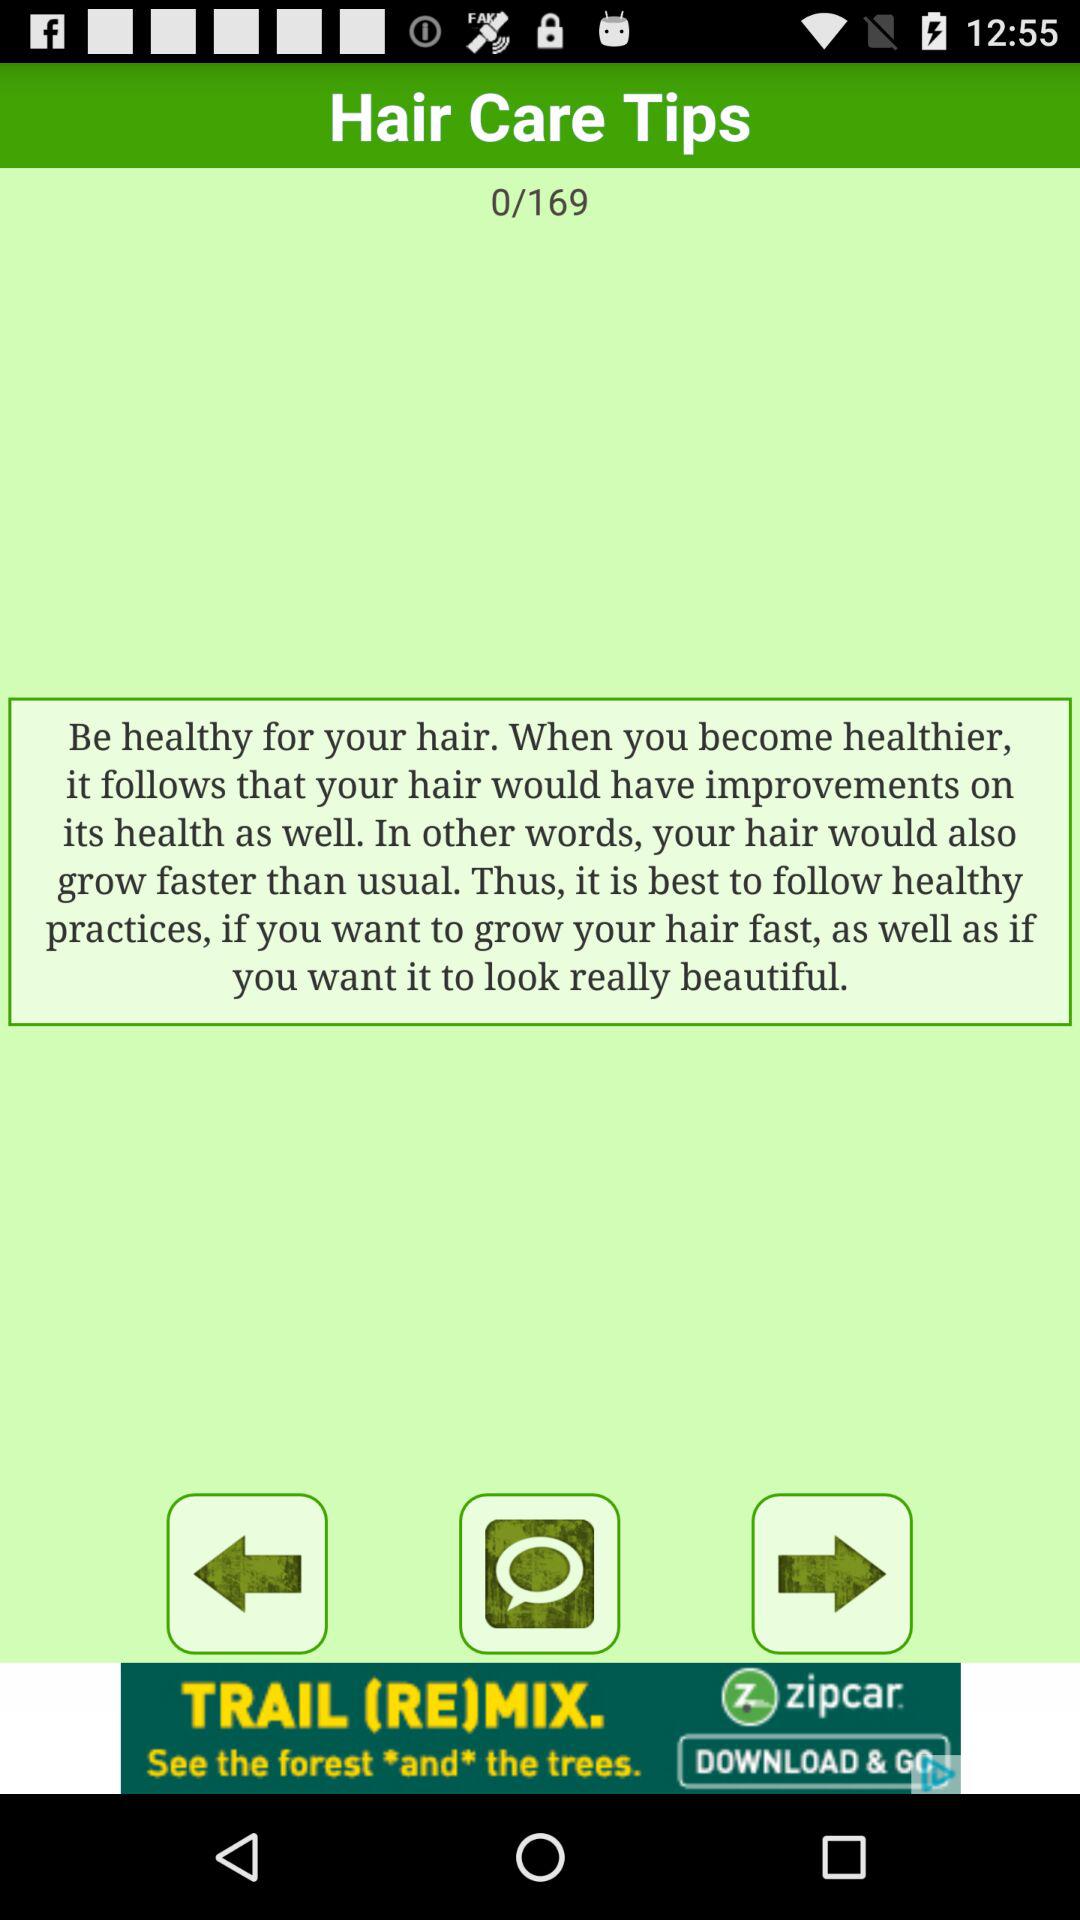  I want to click on go back, so click(246, 1574).